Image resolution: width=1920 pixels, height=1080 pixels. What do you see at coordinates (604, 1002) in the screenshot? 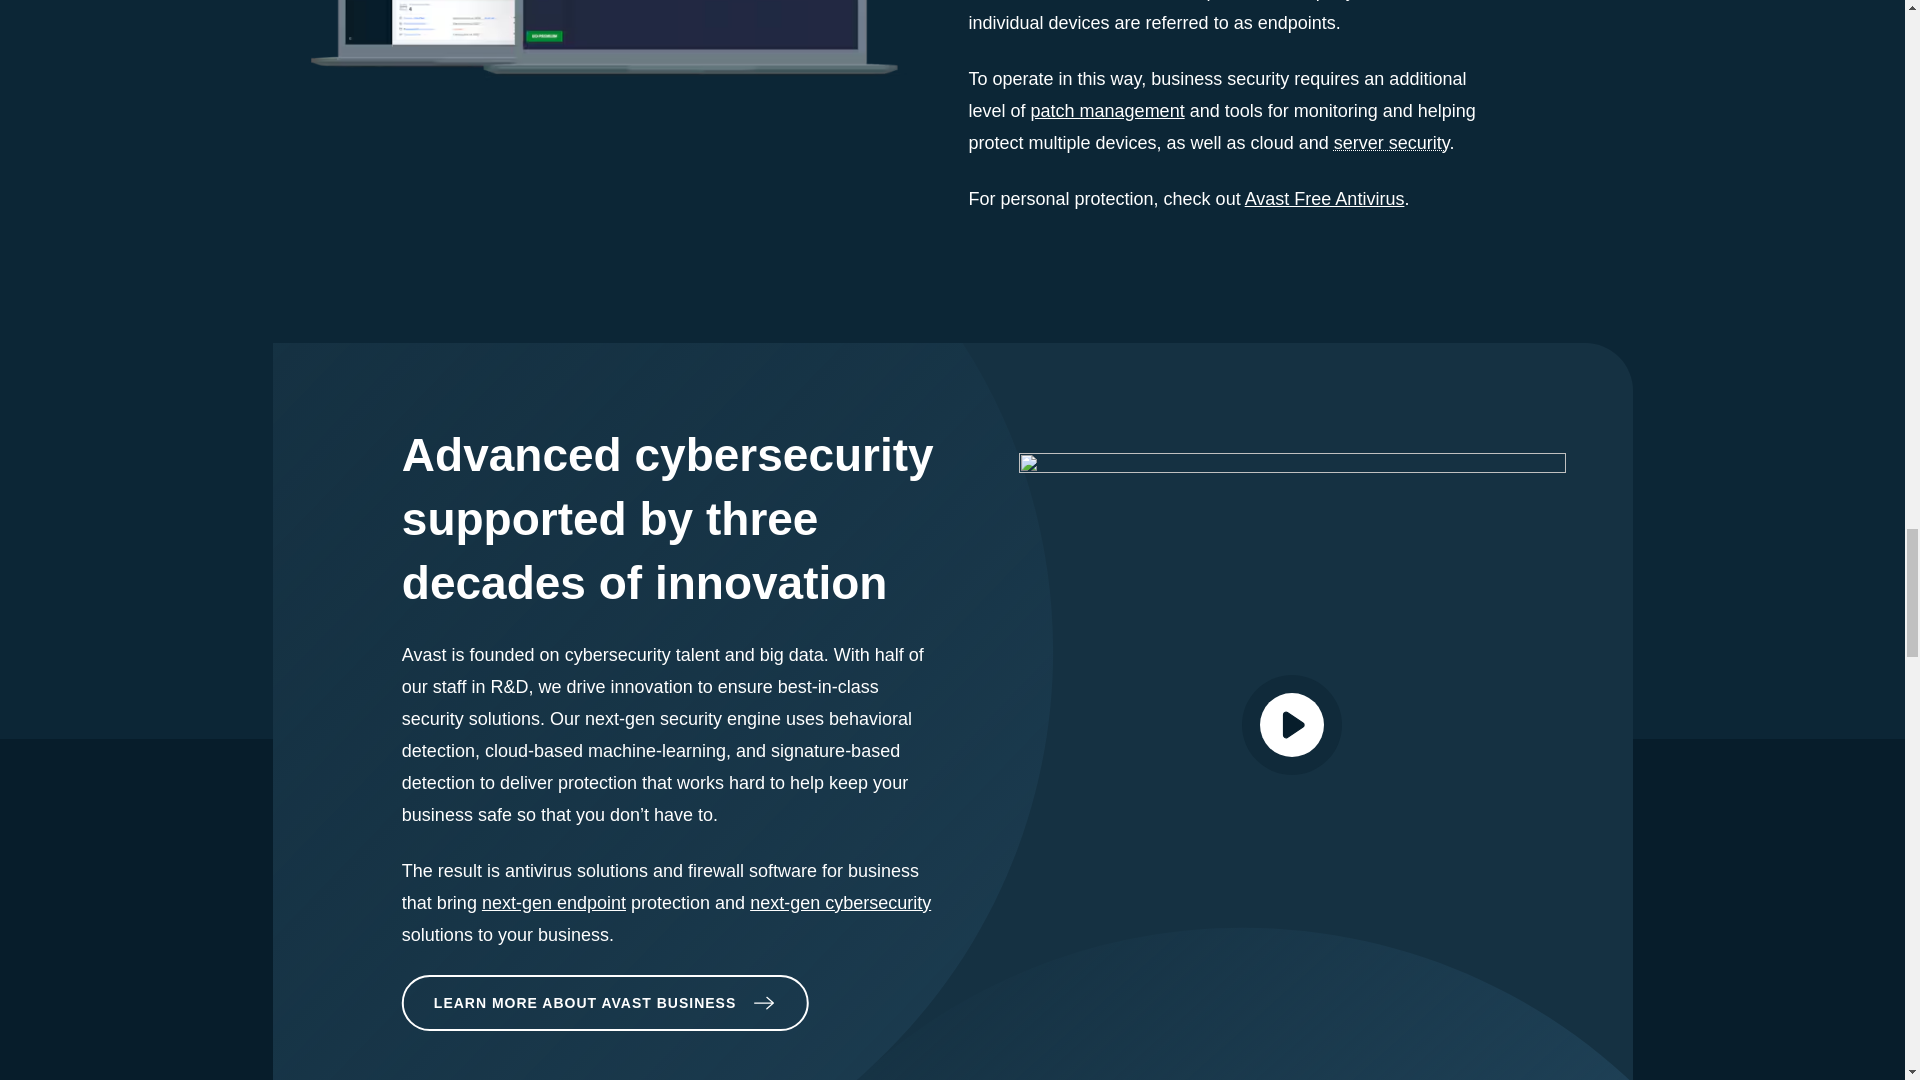
I see `Learn more about Avast Business` at bounding box center [604, 1002].